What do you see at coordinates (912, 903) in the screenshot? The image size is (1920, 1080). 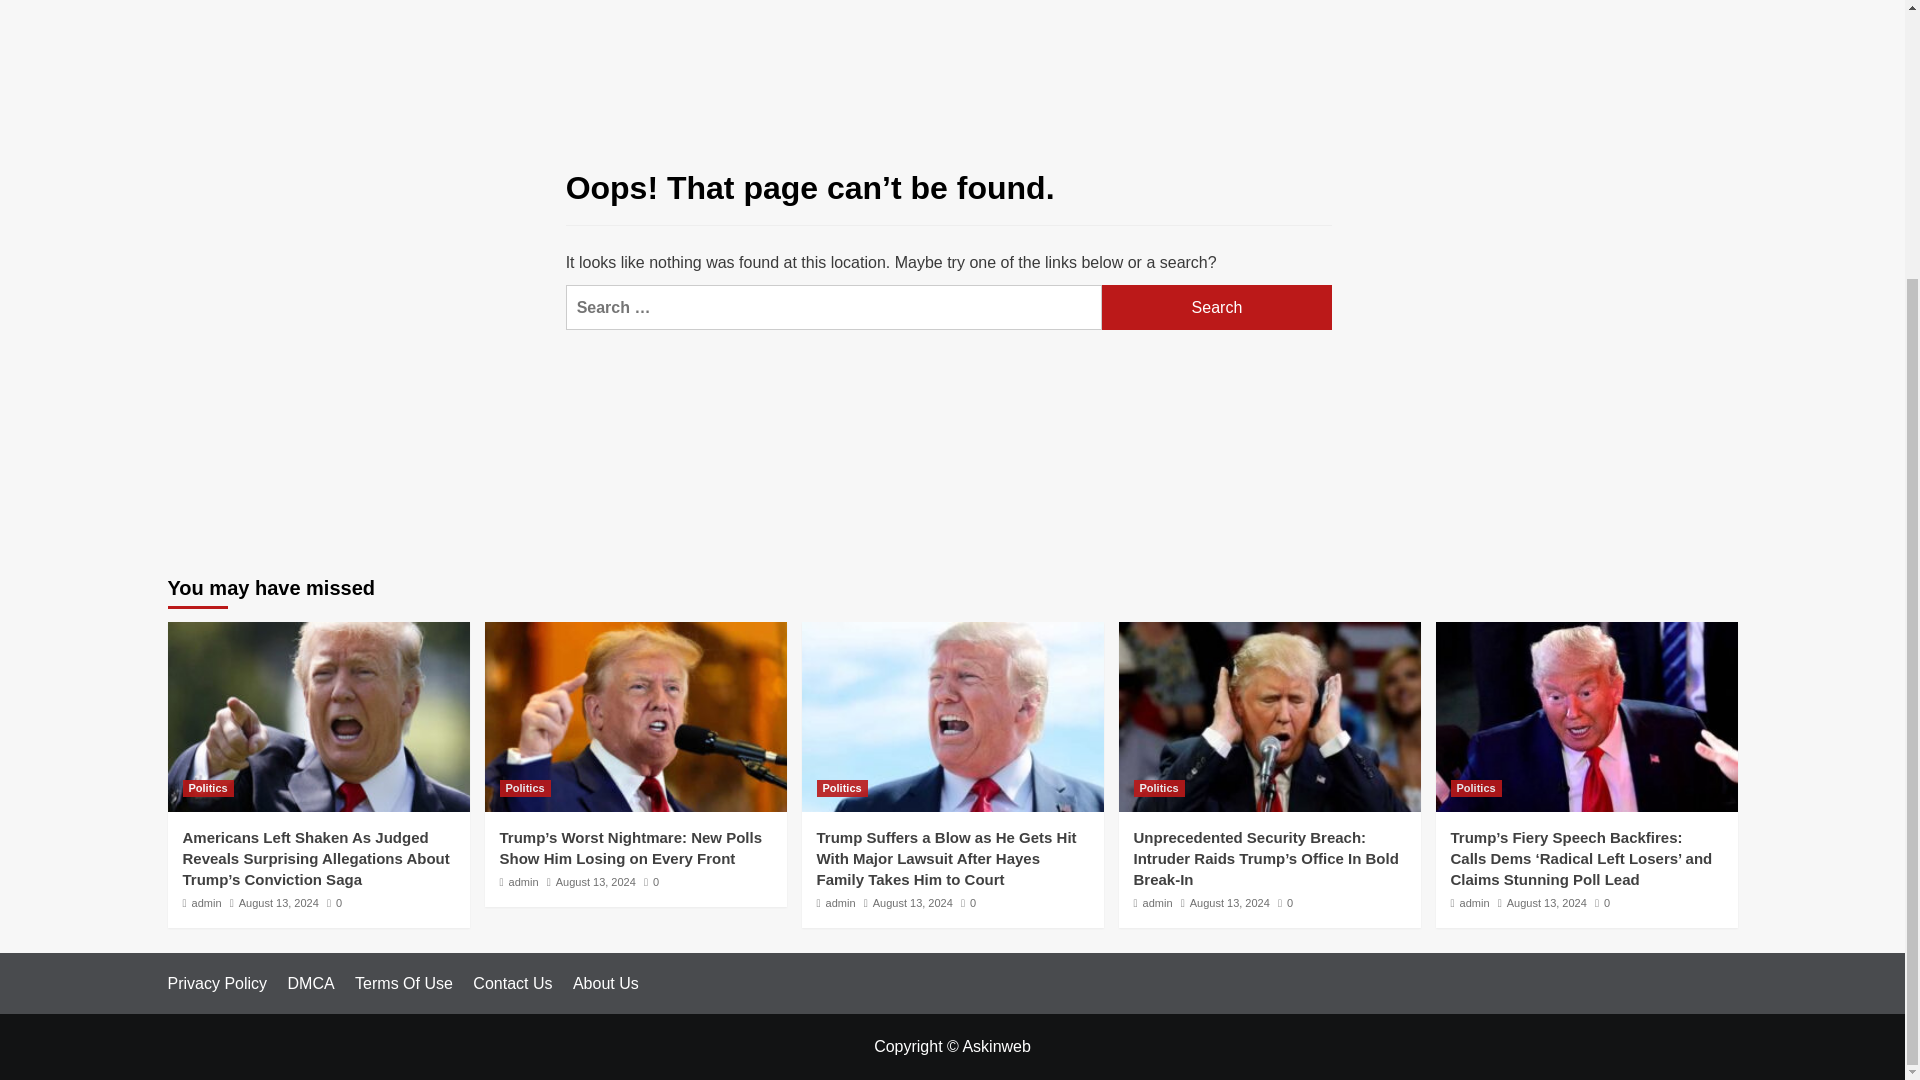 I see `August 13, 2024` at bounding box center [912, 903].